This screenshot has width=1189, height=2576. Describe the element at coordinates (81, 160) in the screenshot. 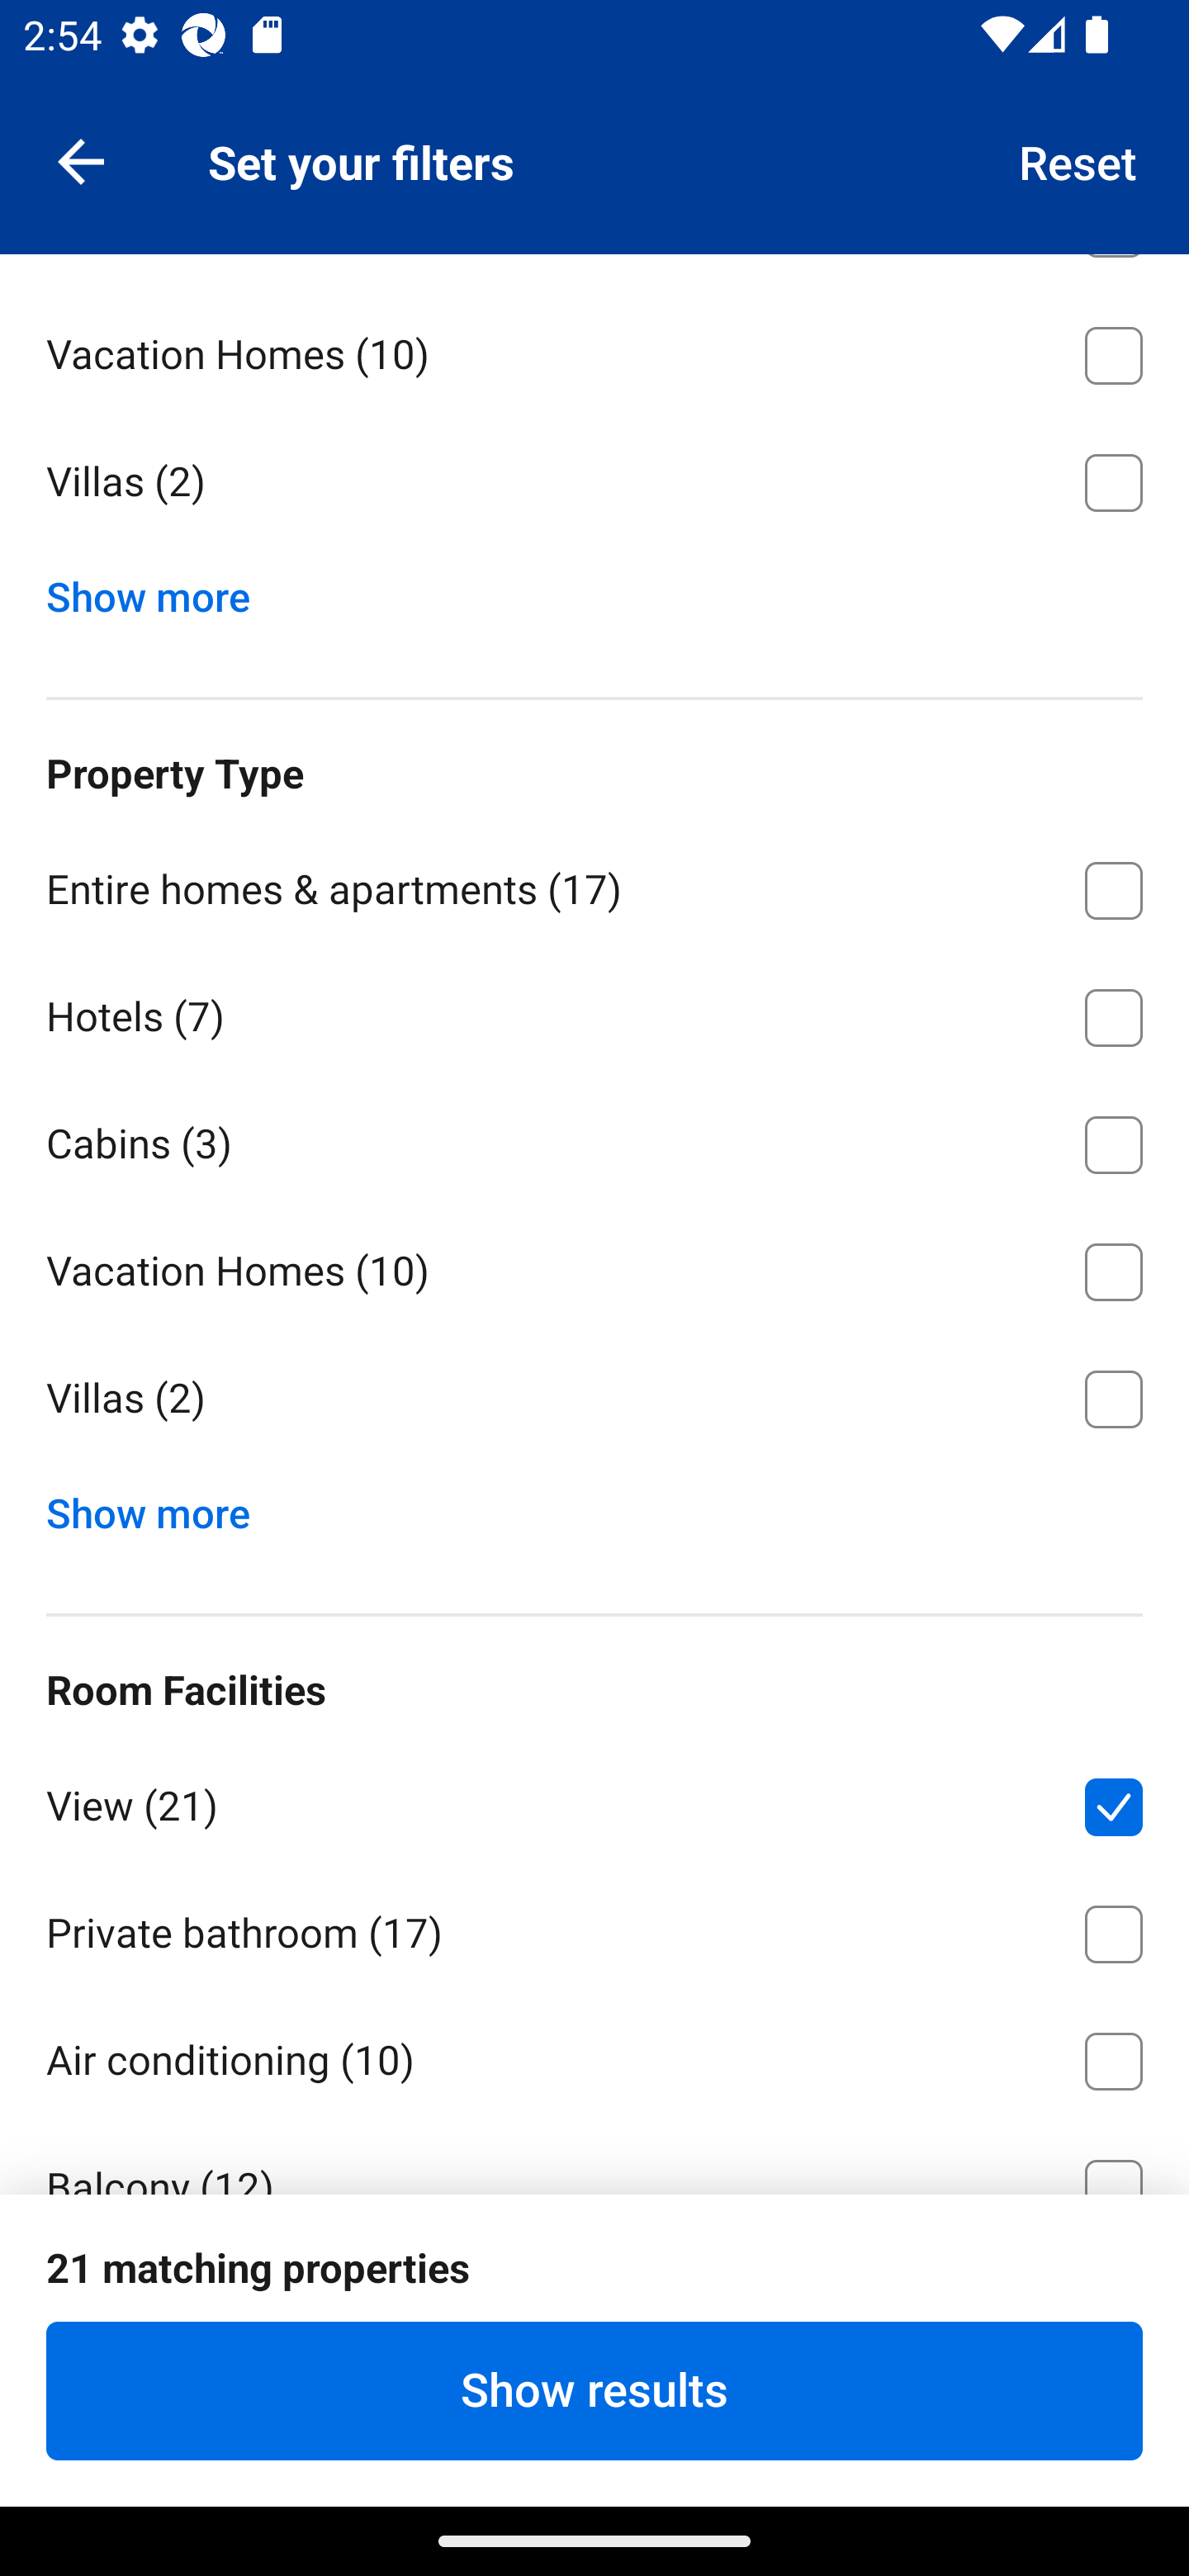

I see `Navigate up` at that location.